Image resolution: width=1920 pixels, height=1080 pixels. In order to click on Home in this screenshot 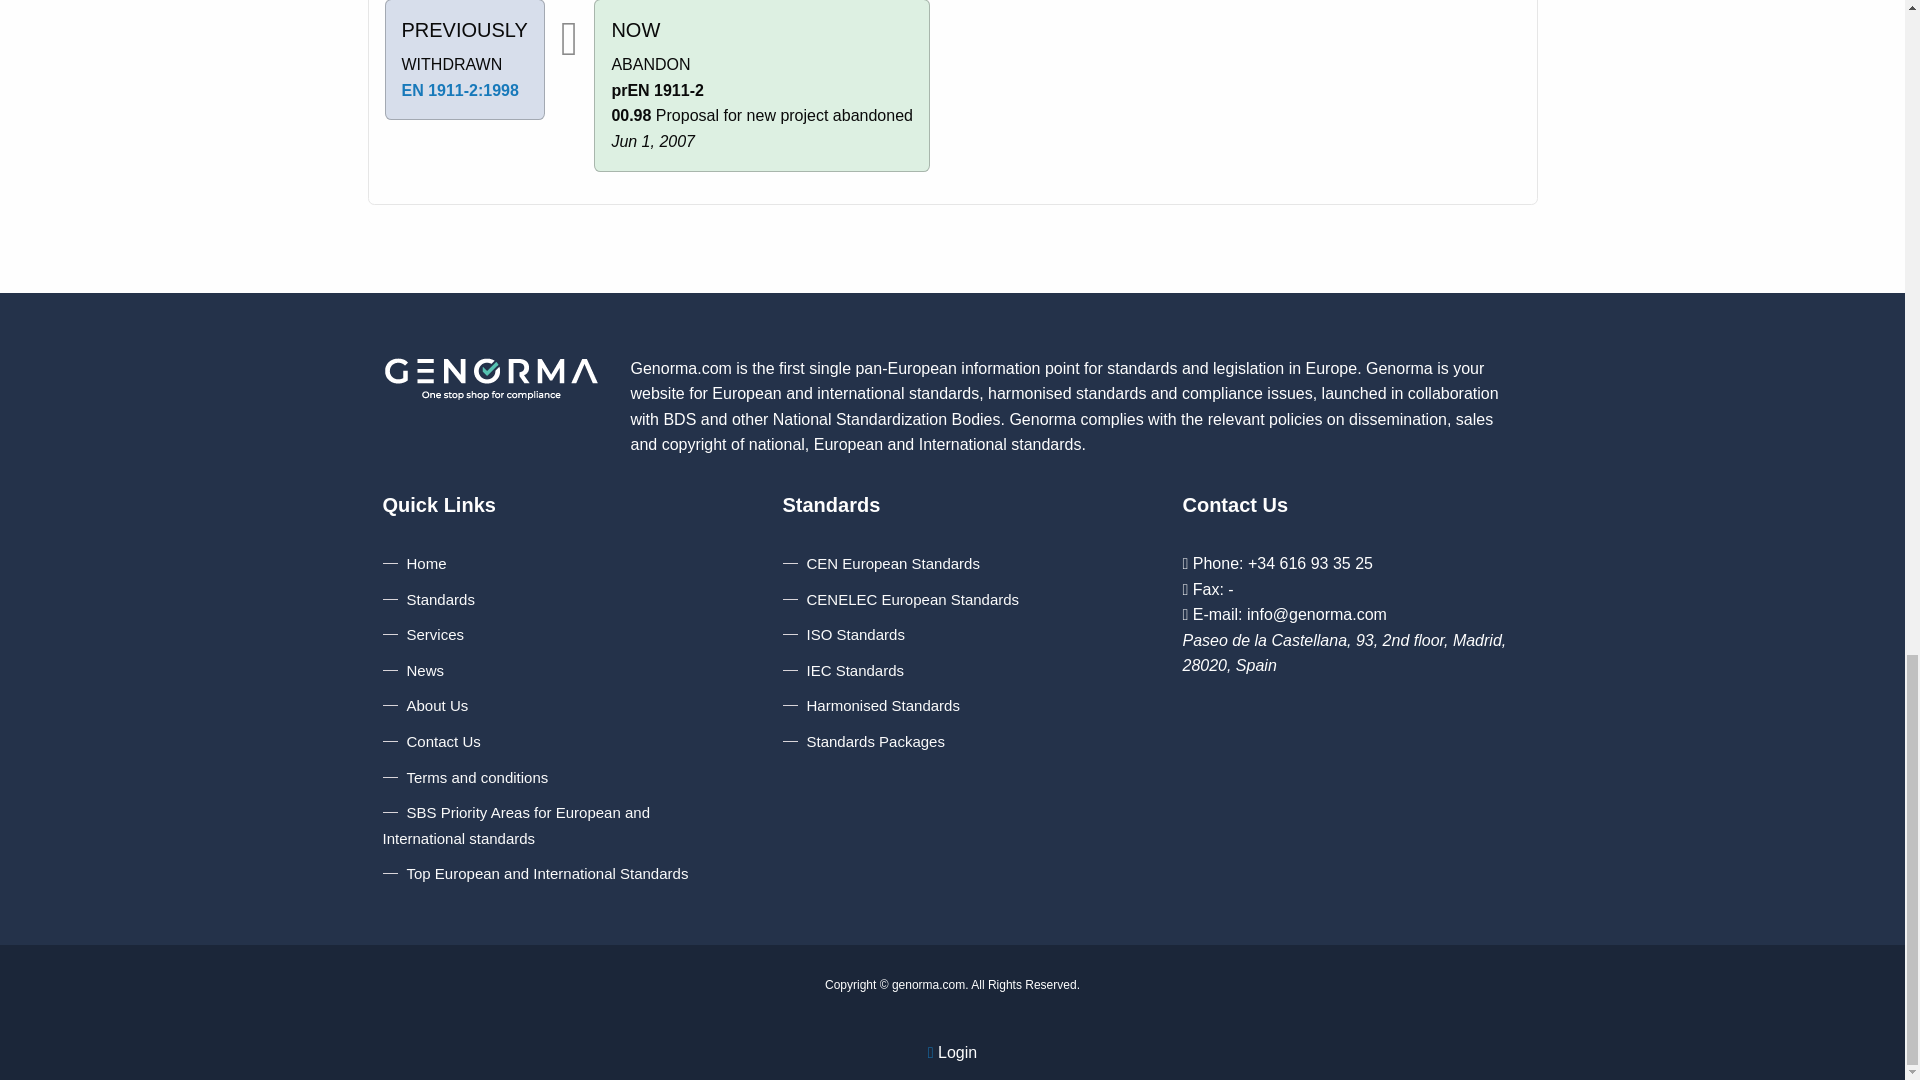, I will do `click(414, 564)`.